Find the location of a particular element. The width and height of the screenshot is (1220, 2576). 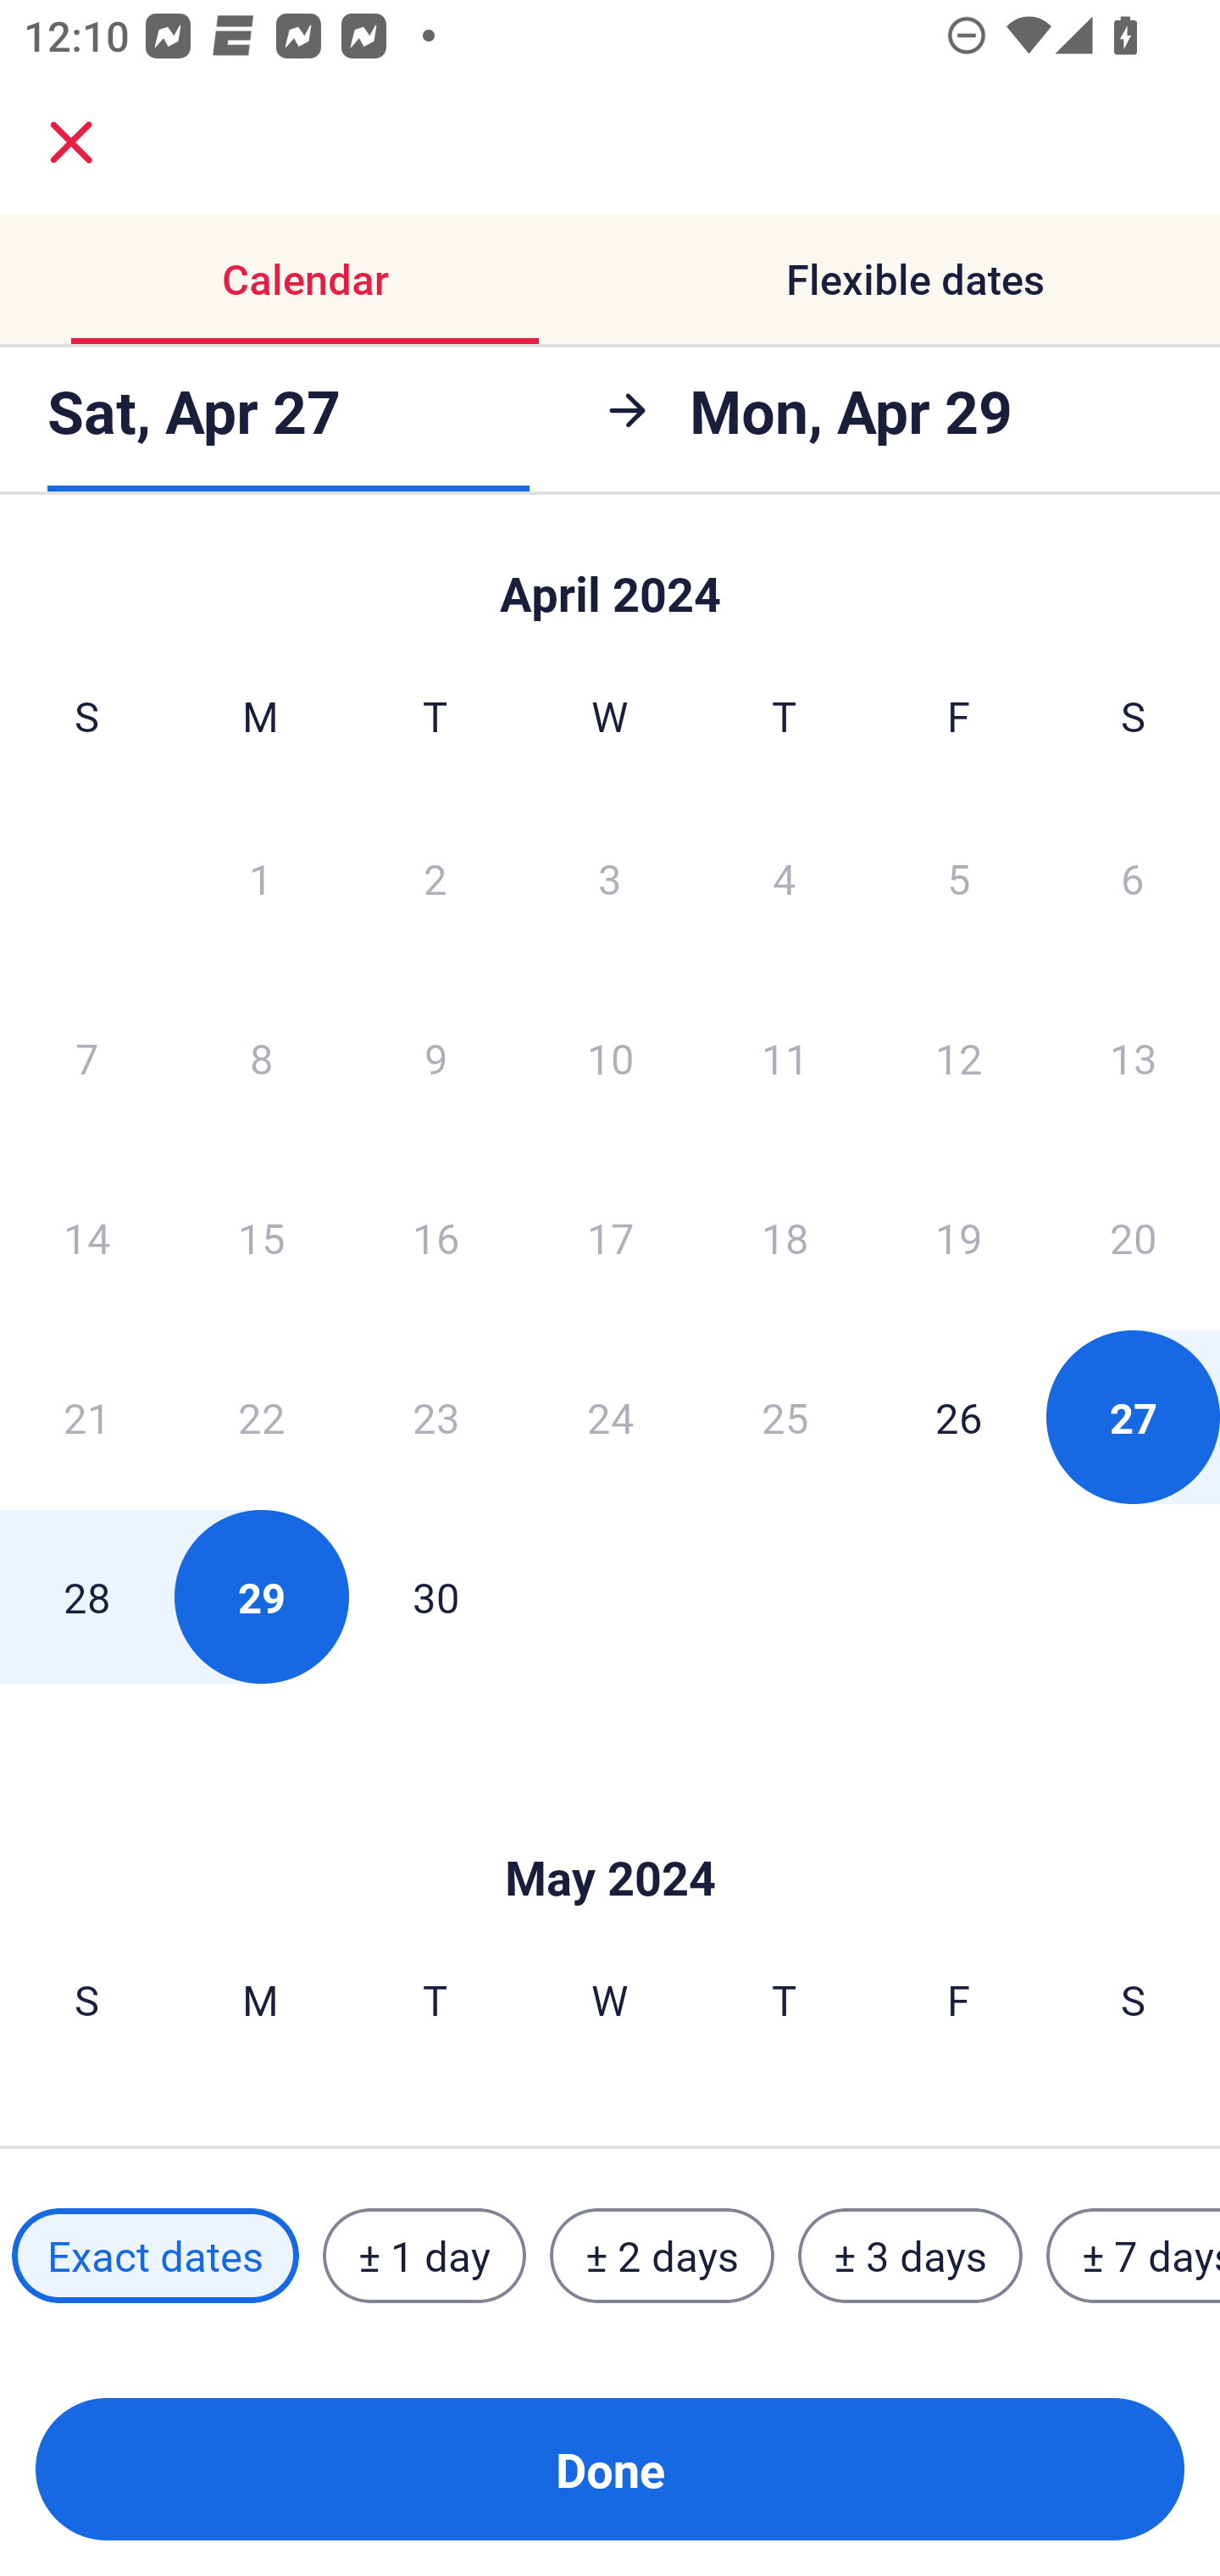

12 Friday, April 12, 2024 is located at coordinates (959, 1058).